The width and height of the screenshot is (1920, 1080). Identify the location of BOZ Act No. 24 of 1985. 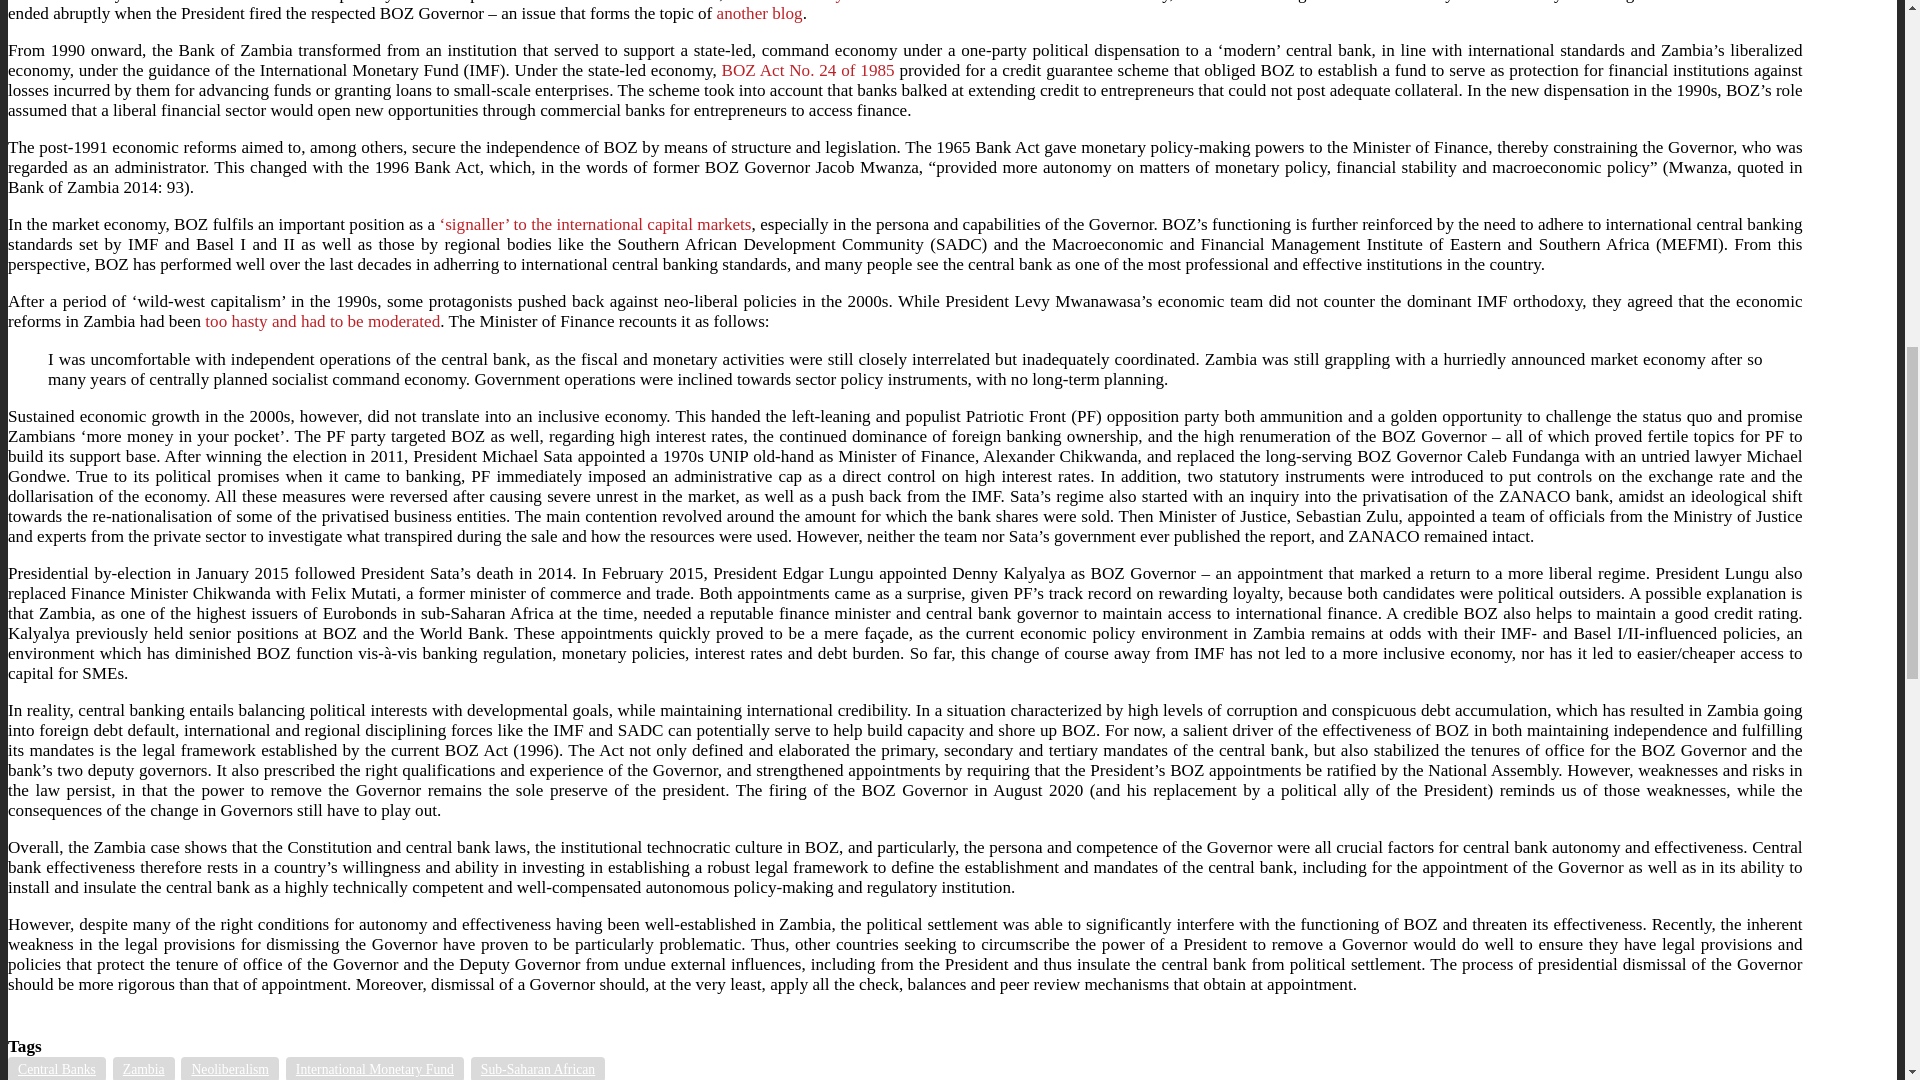
(808, 70).